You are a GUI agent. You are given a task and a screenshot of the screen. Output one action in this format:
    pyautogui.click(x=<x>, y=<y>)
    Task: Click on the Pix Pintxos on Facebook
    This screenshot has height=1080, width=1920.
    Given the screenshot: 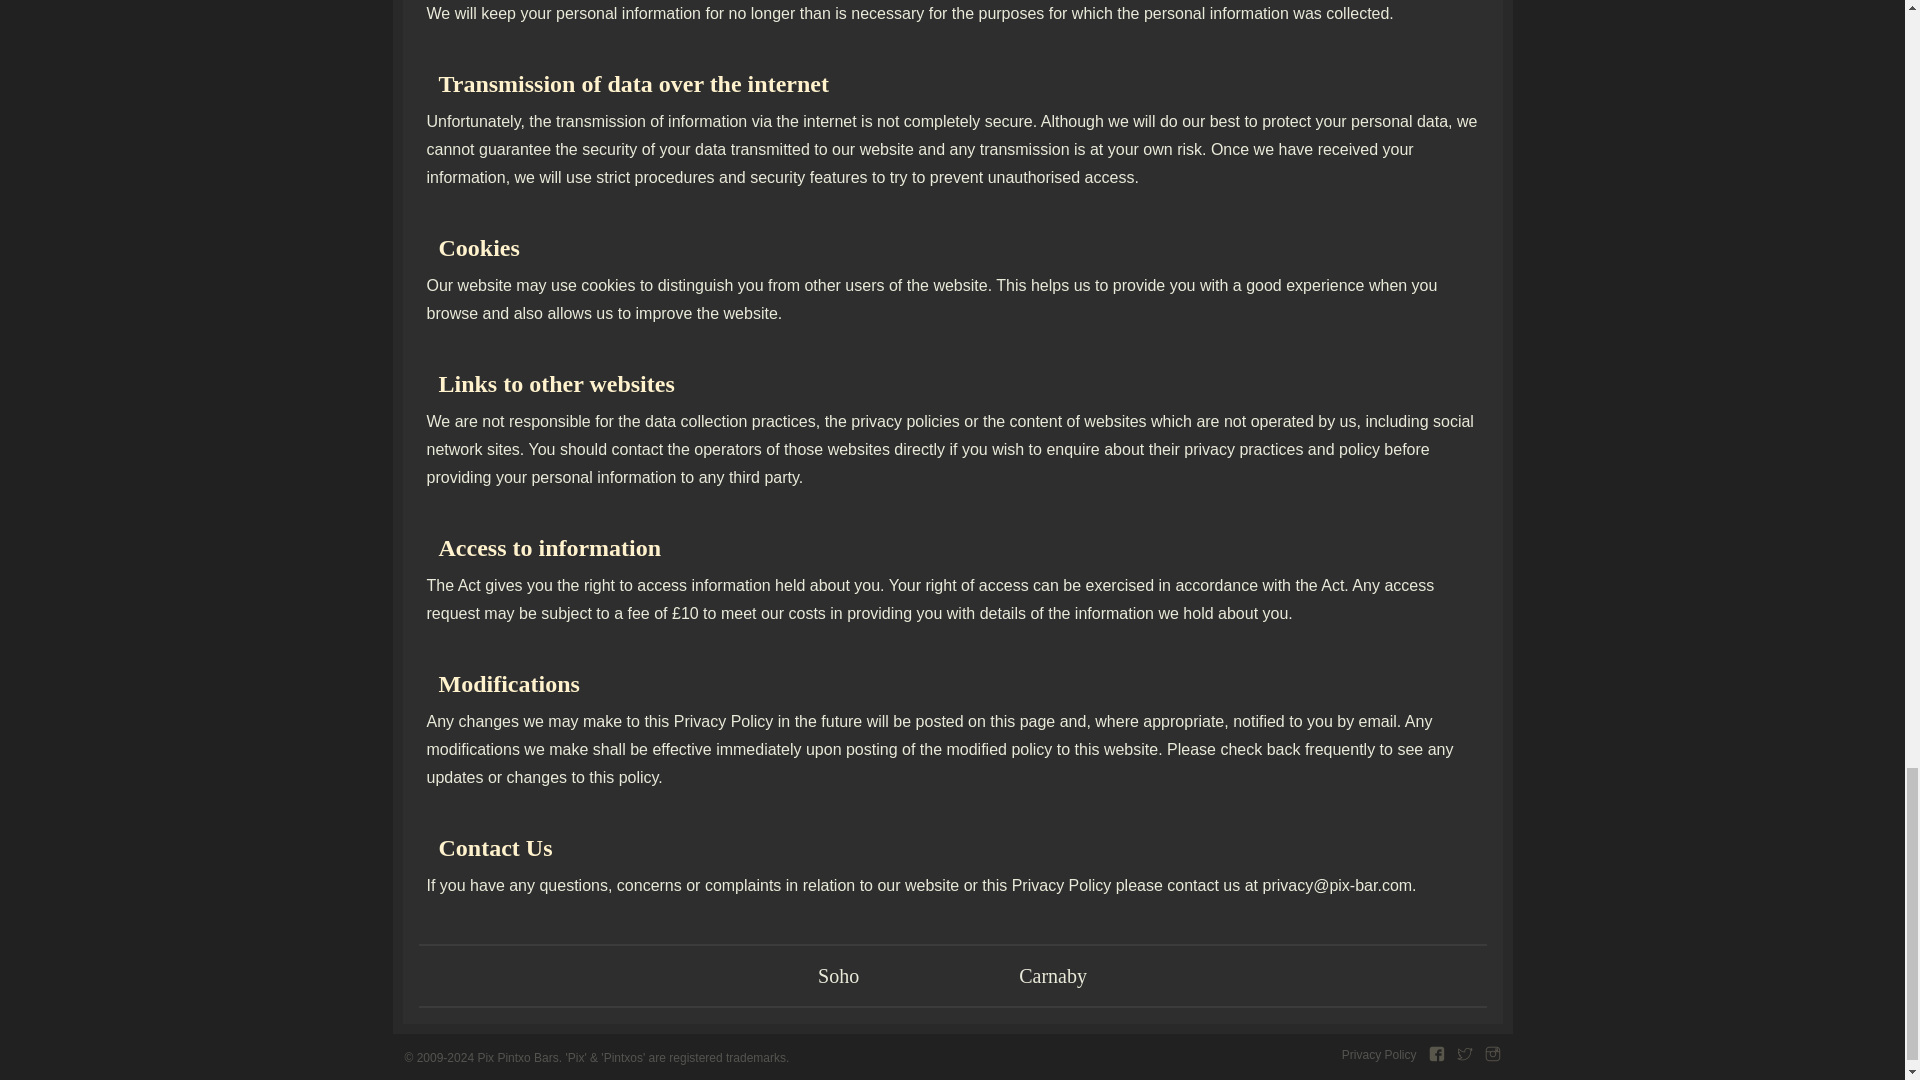 What is the action you would take?
    pyautogui.click(x=1436, y=1054)
    